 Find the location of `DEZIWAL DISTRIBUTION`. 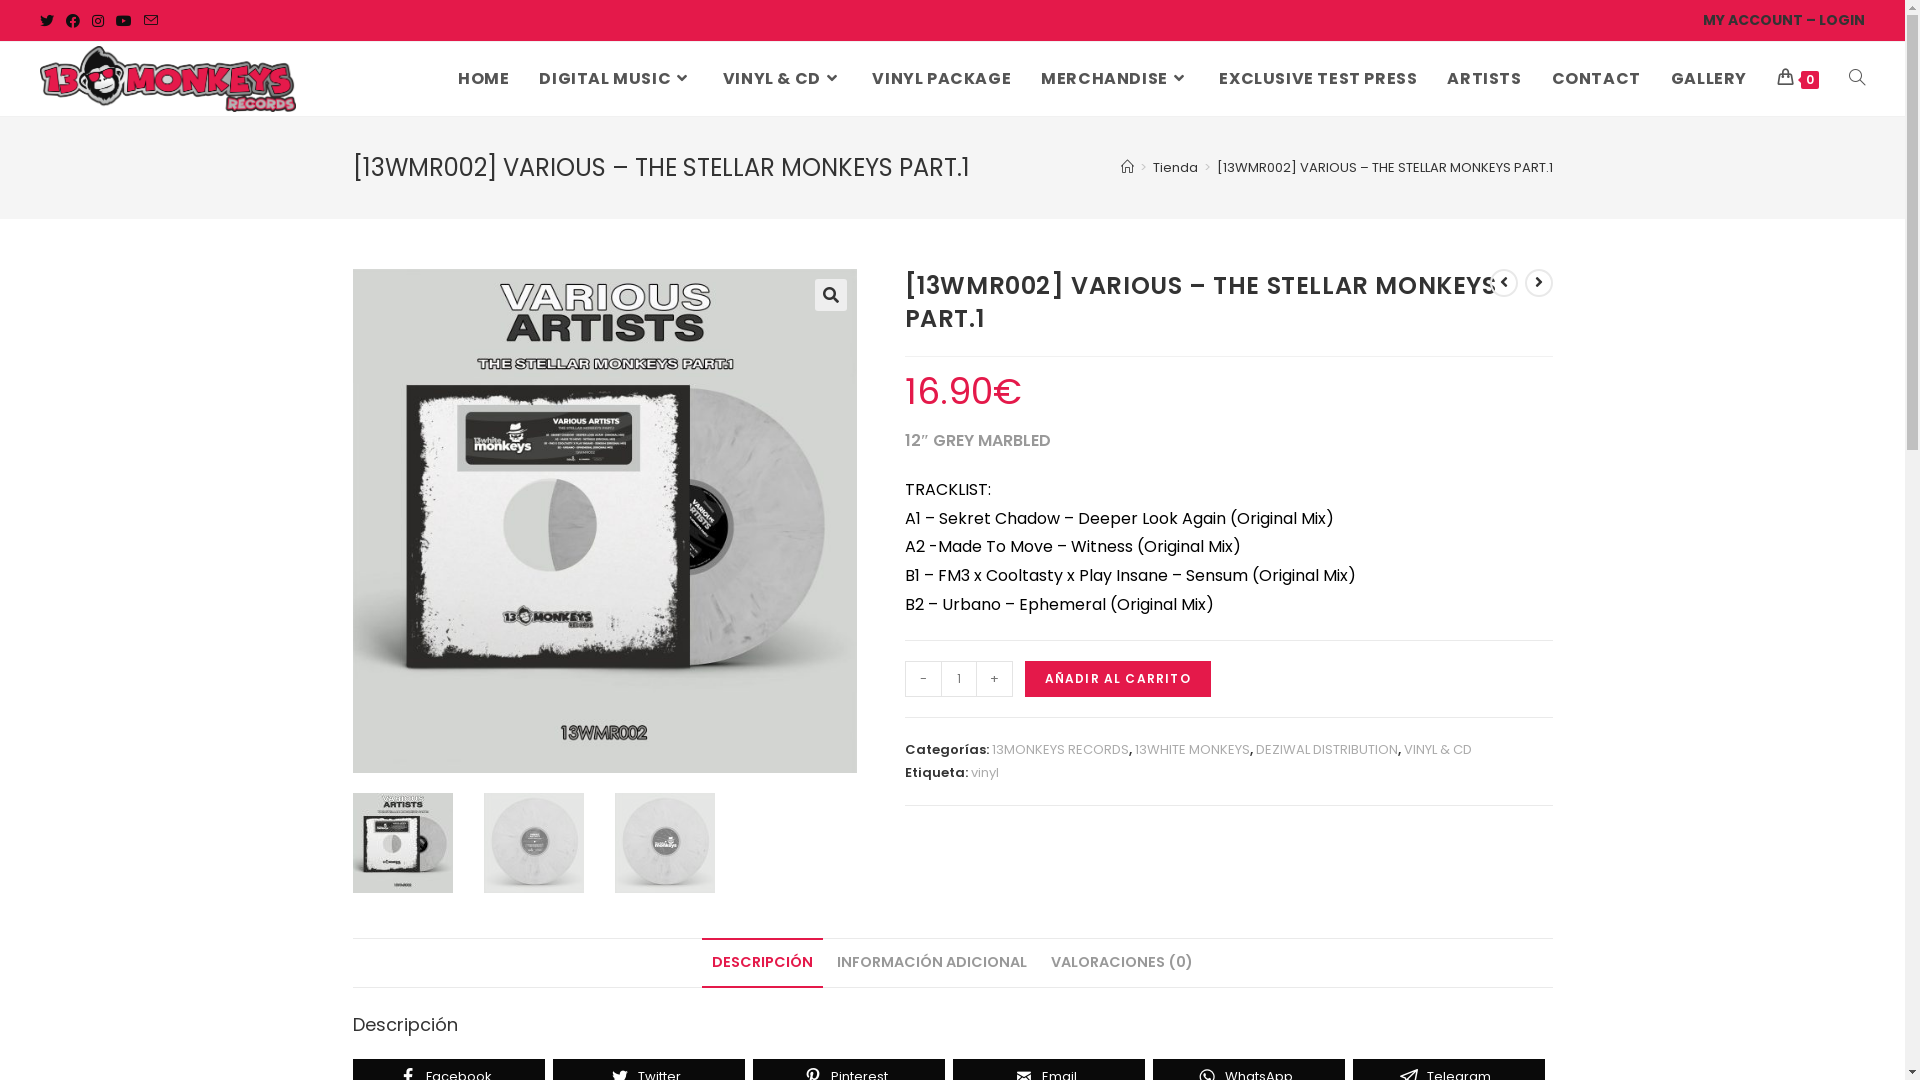

DEZIWAL DISTRIBUTION is located at coordinates (1327, 749).